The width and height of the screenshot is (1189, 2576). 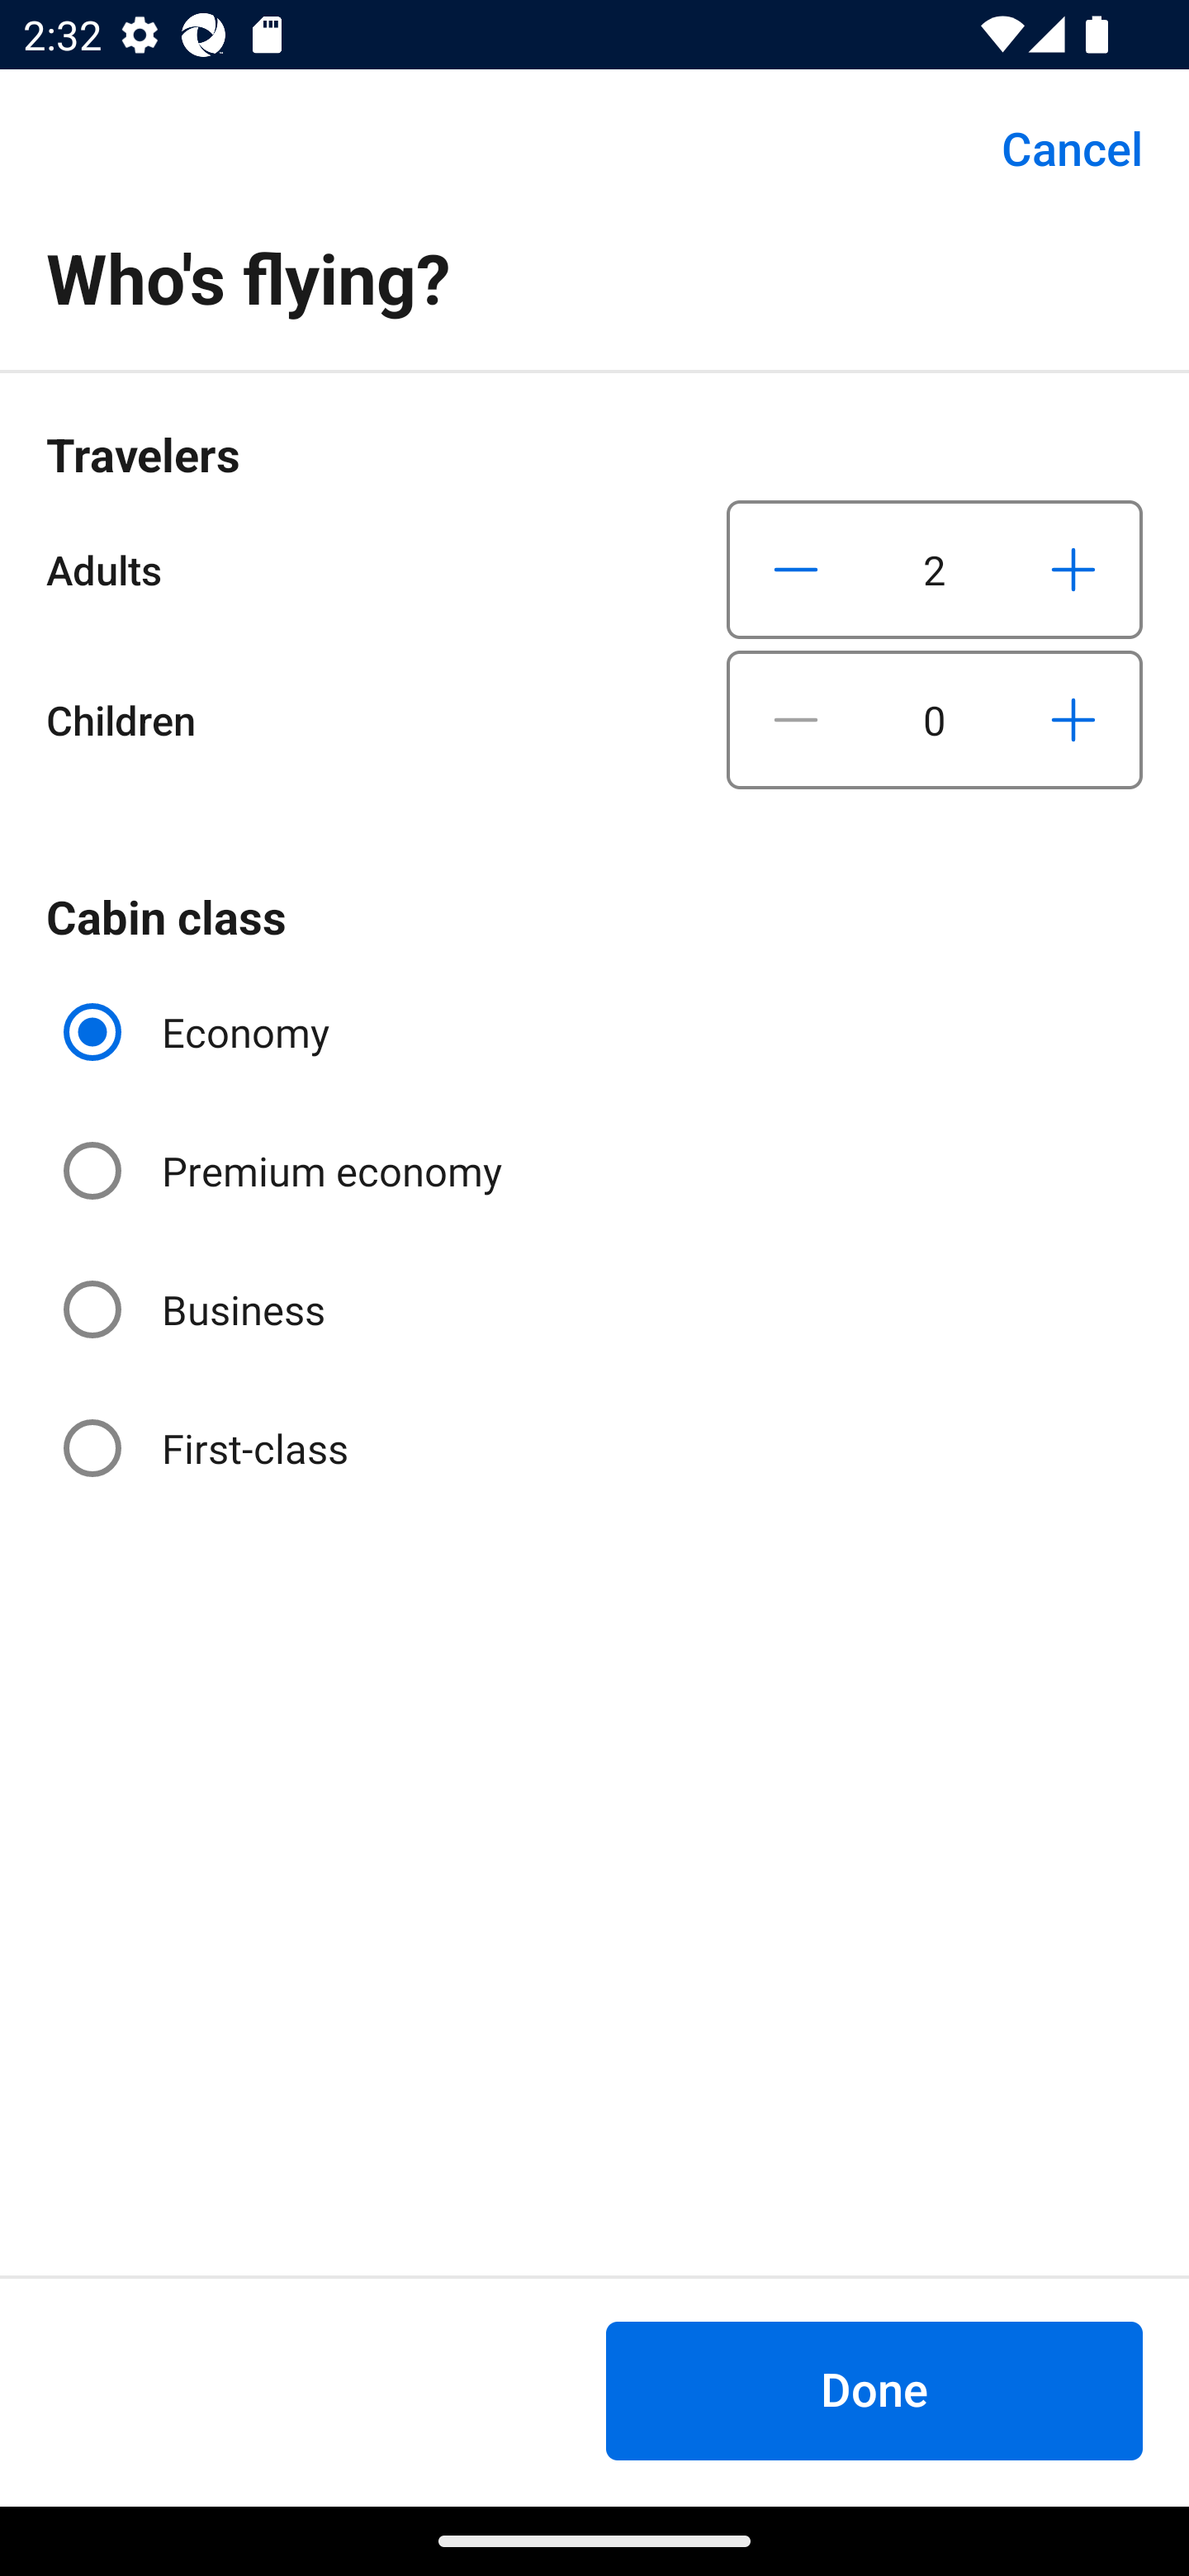 I want to click on Decrease, so click(x=796, y=569).